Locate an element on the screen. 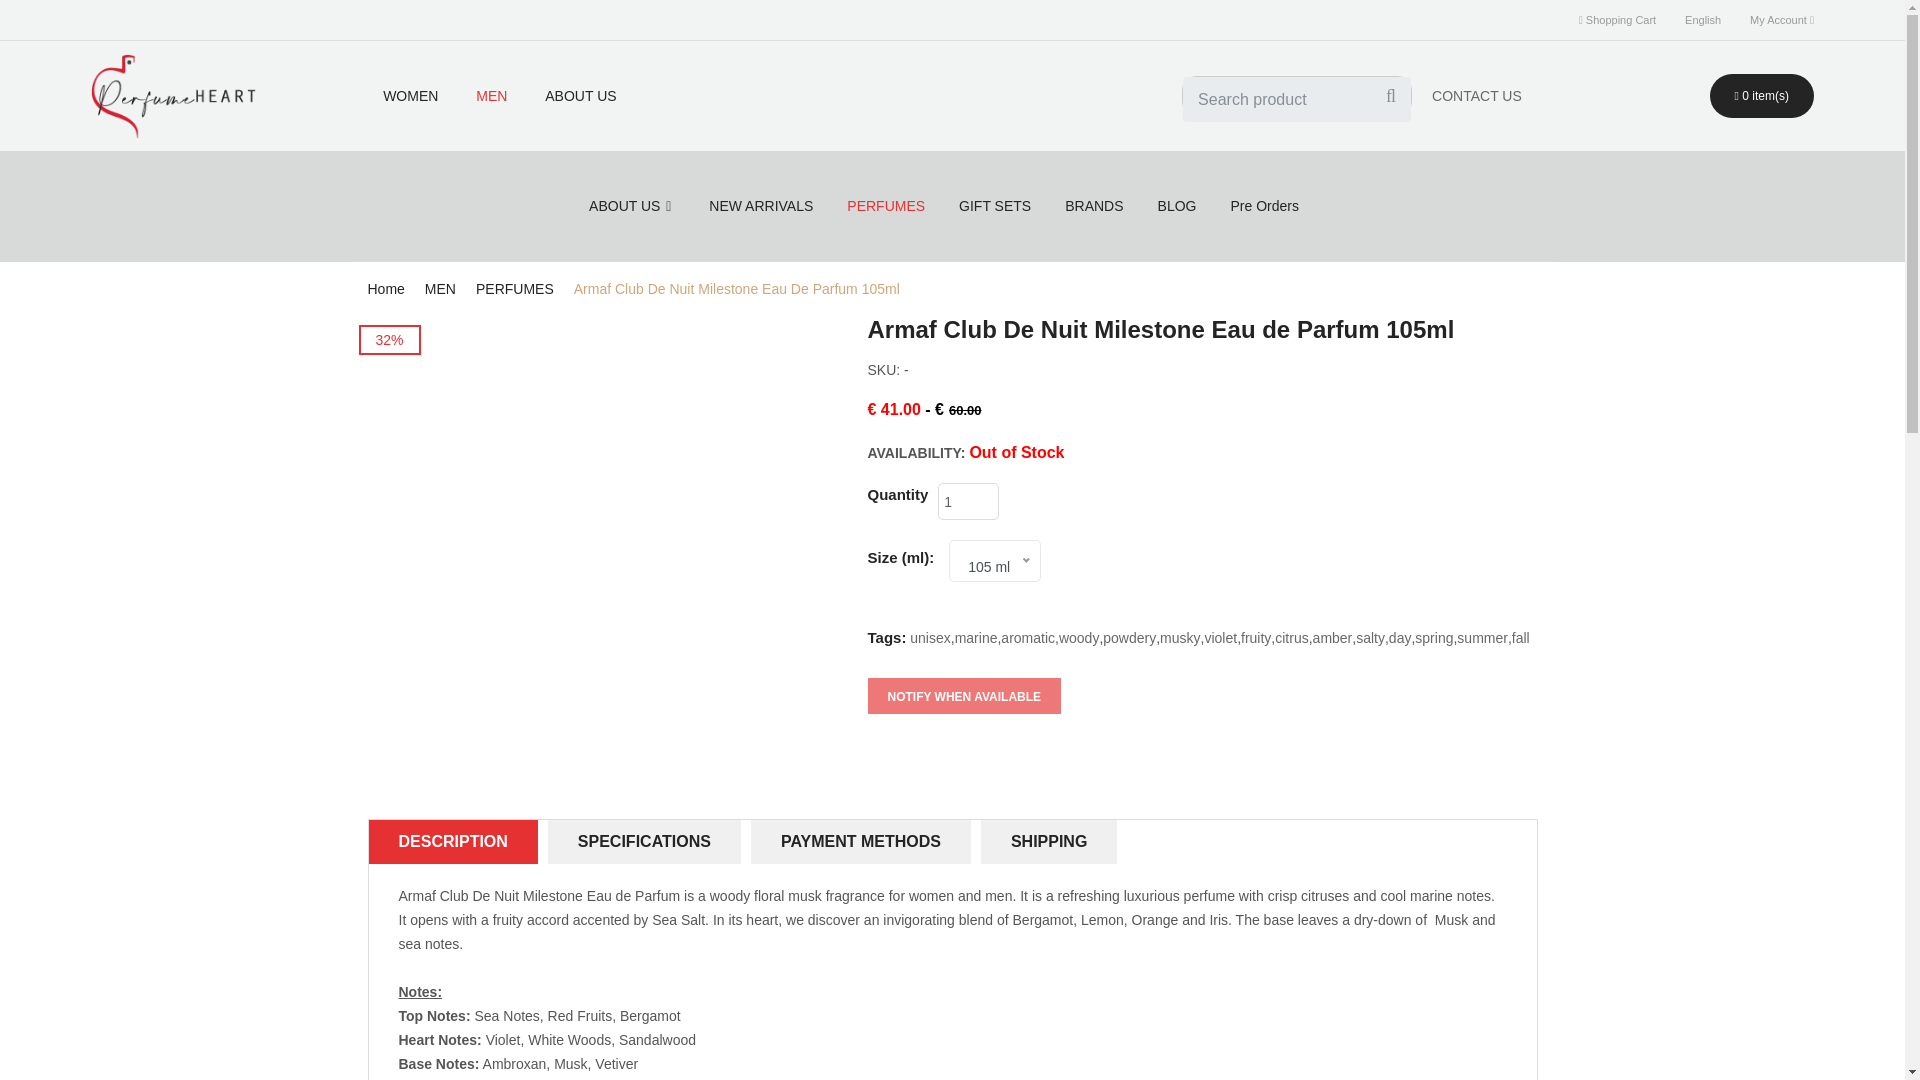  English is located at coordinates (1702, 20).